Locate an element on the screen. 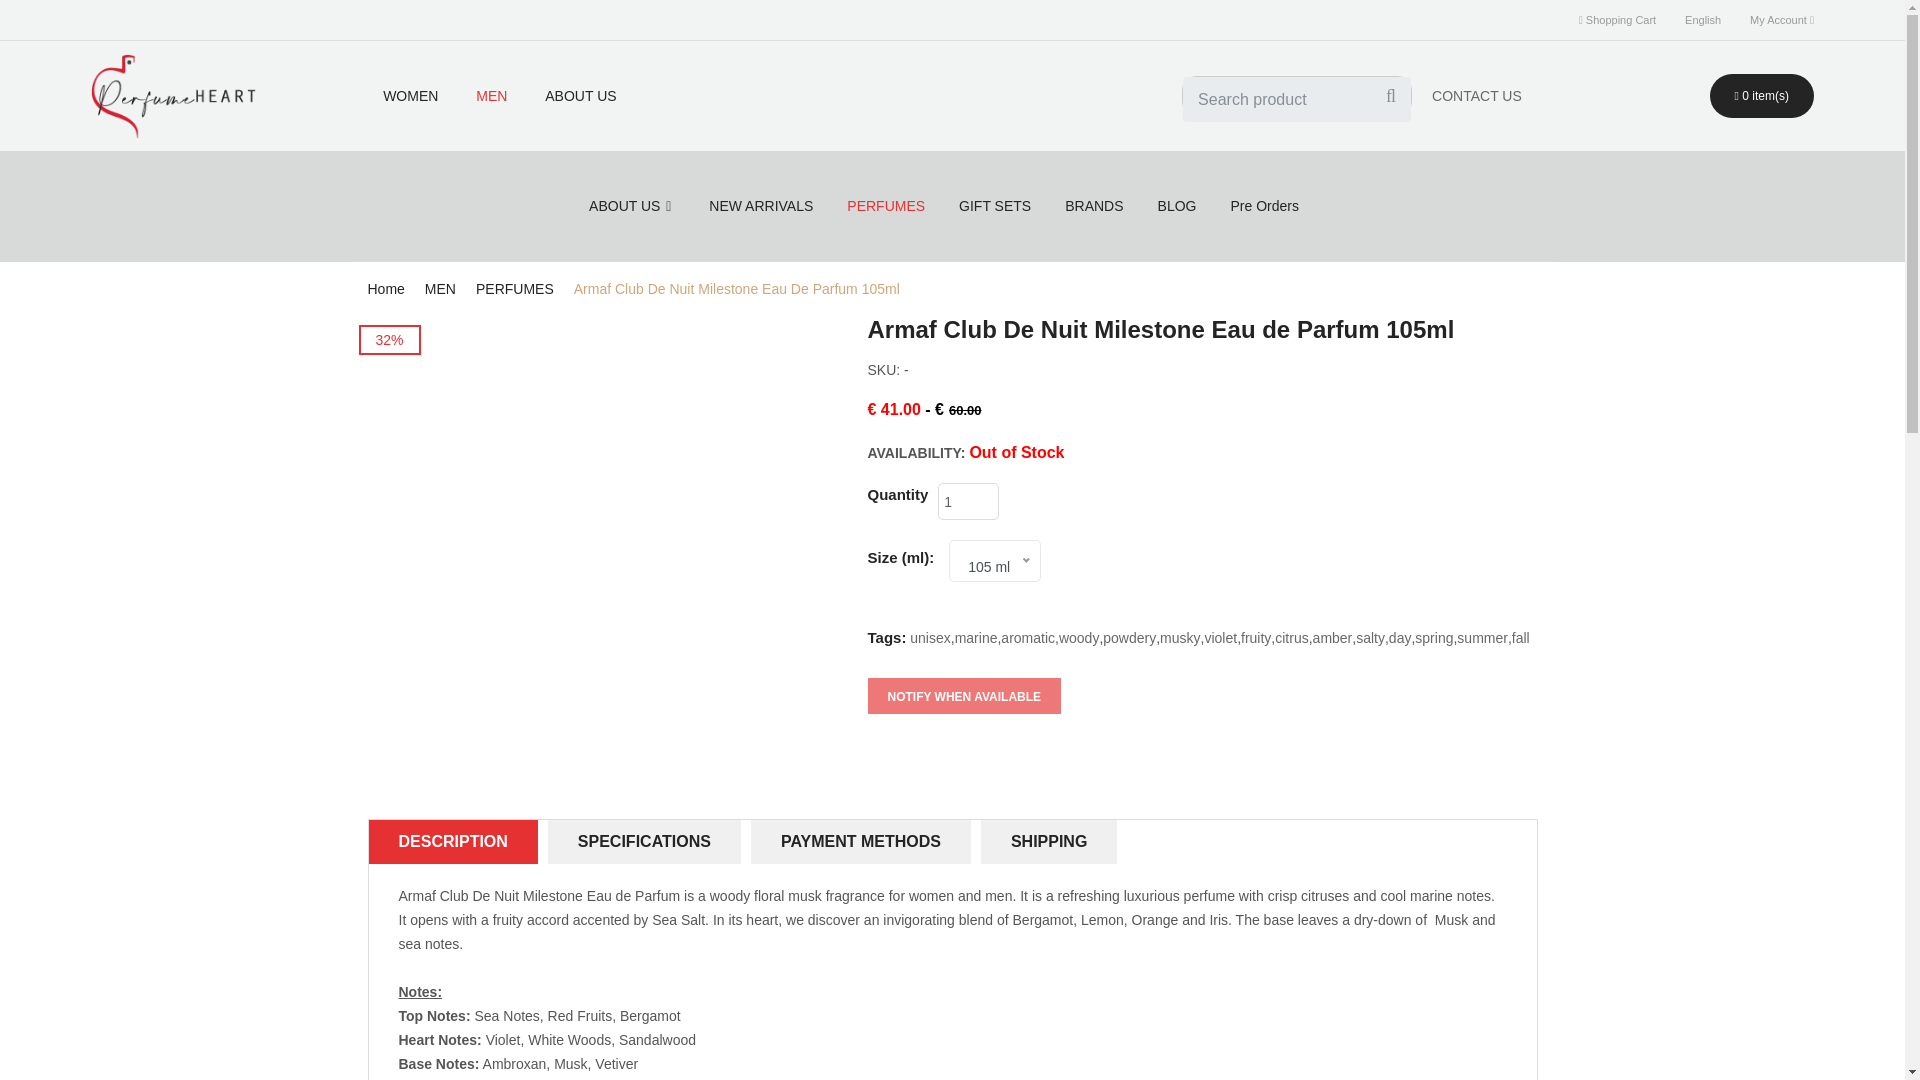  English is located at coordinates (1702, 20).